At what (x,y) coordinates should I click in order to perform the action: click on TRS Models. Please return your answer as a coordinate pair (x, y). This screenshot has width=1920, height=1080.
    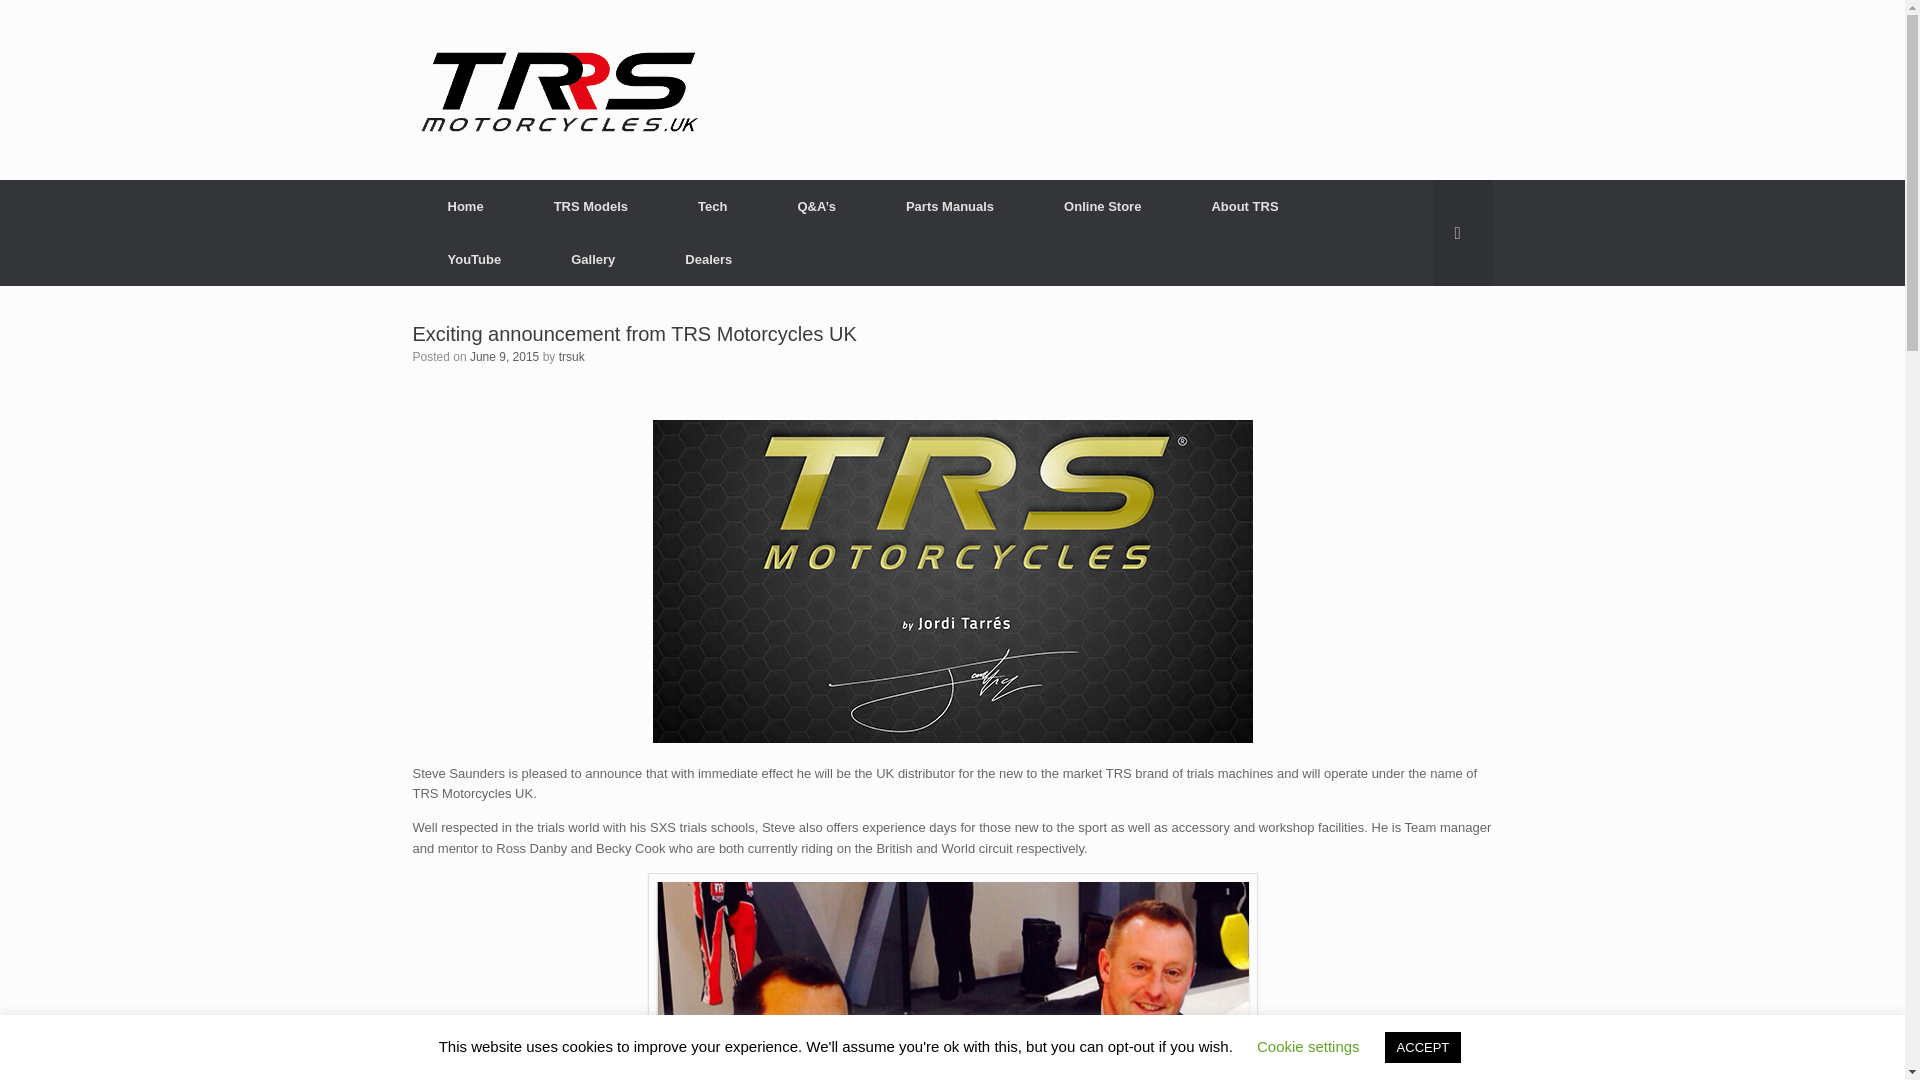
    Looking at the image, I should click on (590, 206).